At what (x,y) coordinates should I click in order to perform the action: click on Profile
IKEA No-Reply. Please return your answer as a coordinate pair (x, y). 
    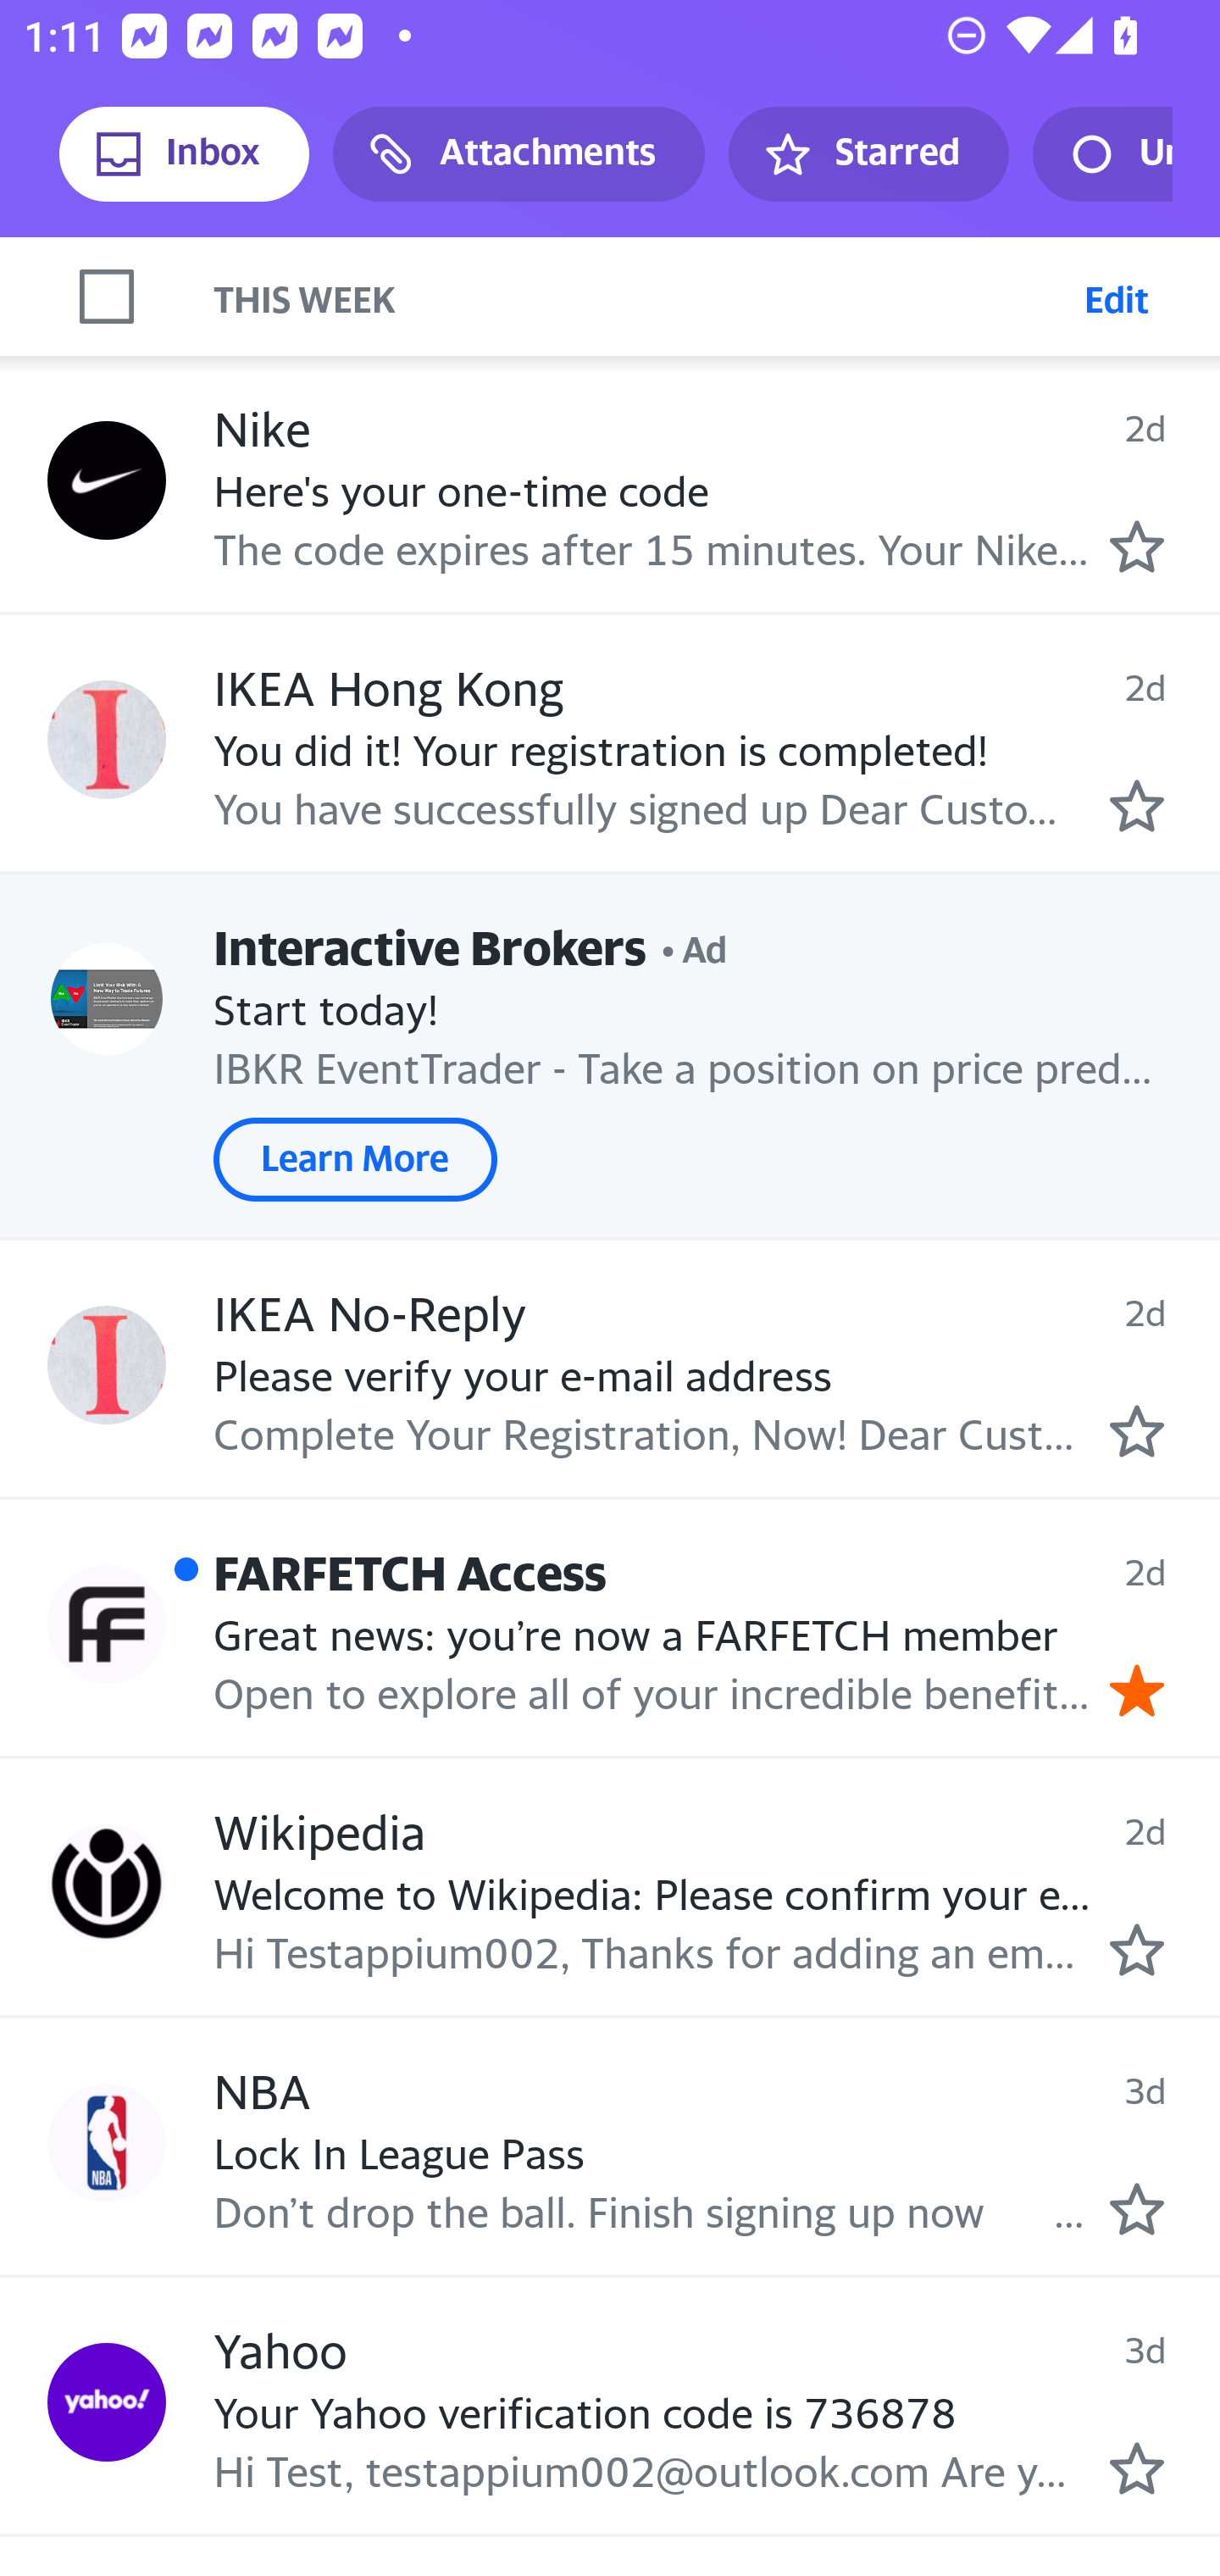
    Looking at the image, I should click on (107, 1365).